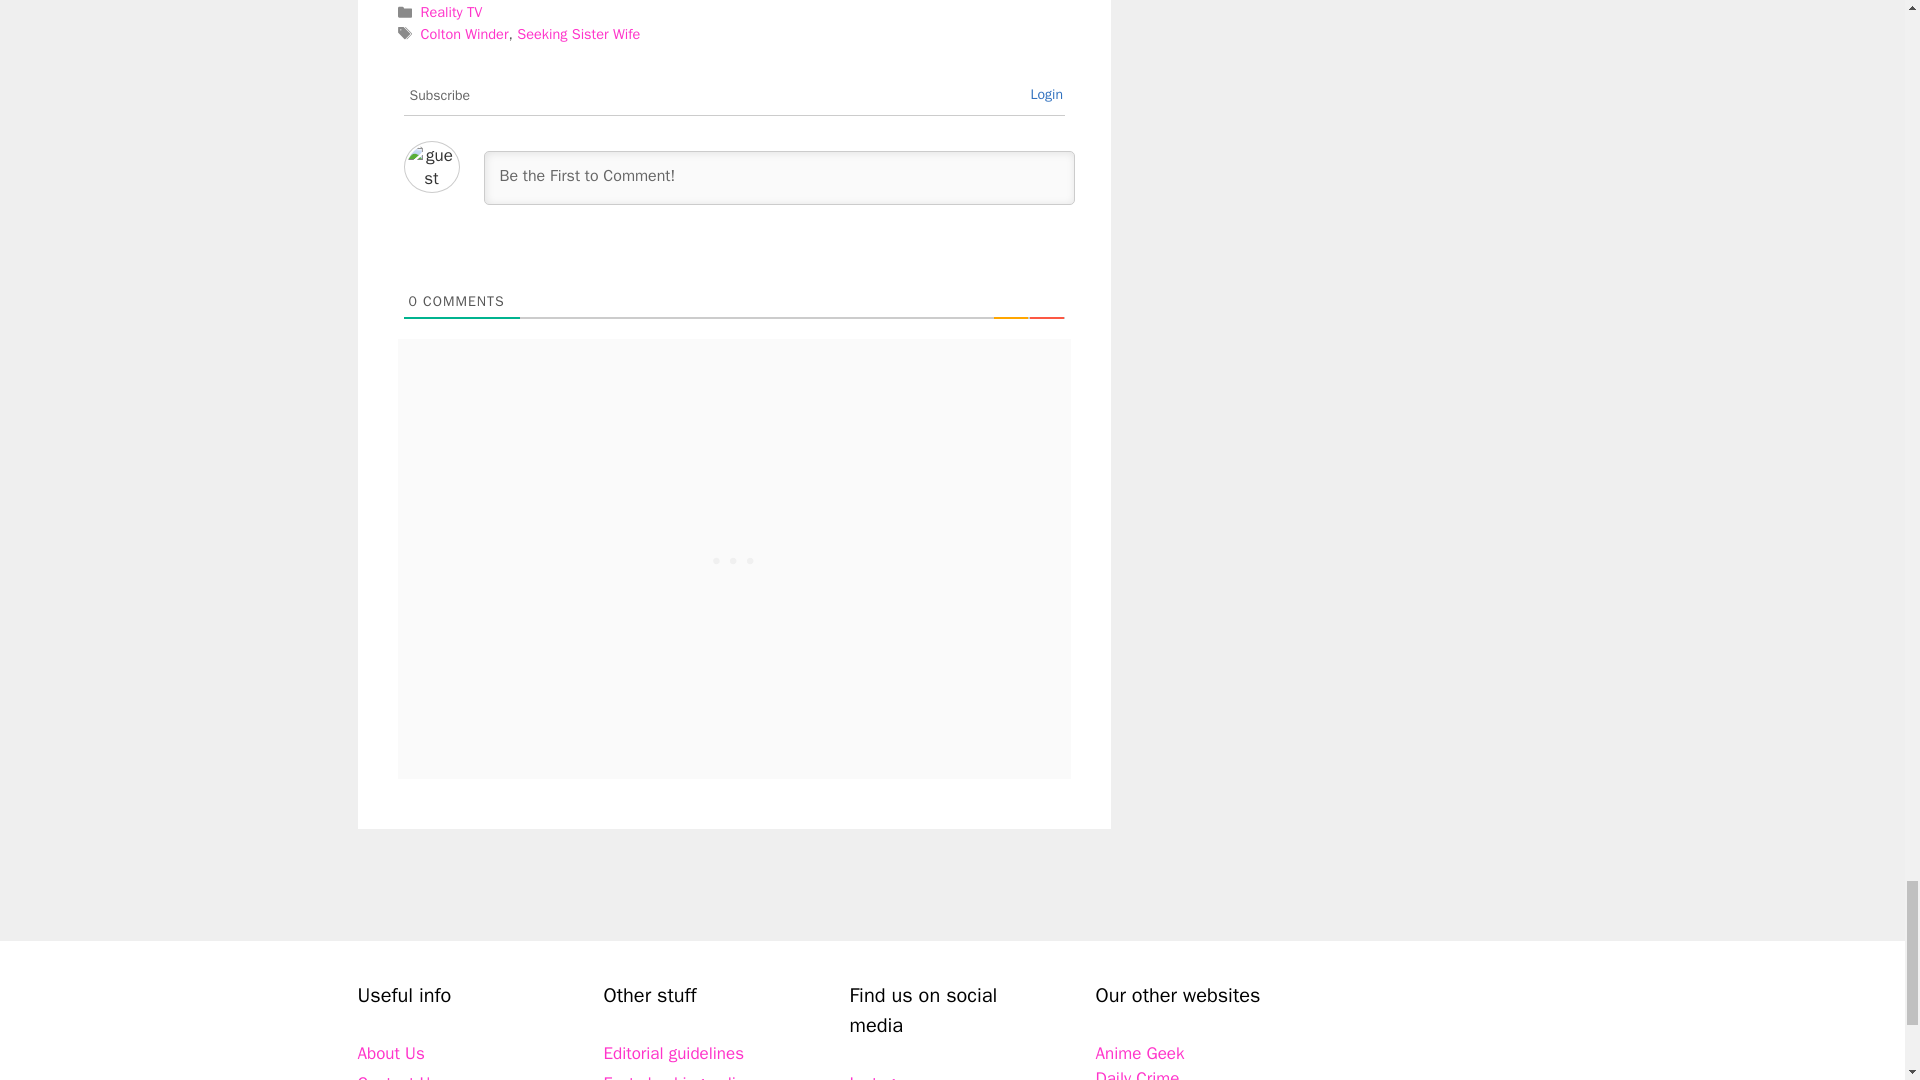 The width and height of the screenshot is (1920, 1080). What do you see at coordinates (678, 1076) in the screenshot?
I see `Fact-checking policy` at bounding box center [678, 1076].